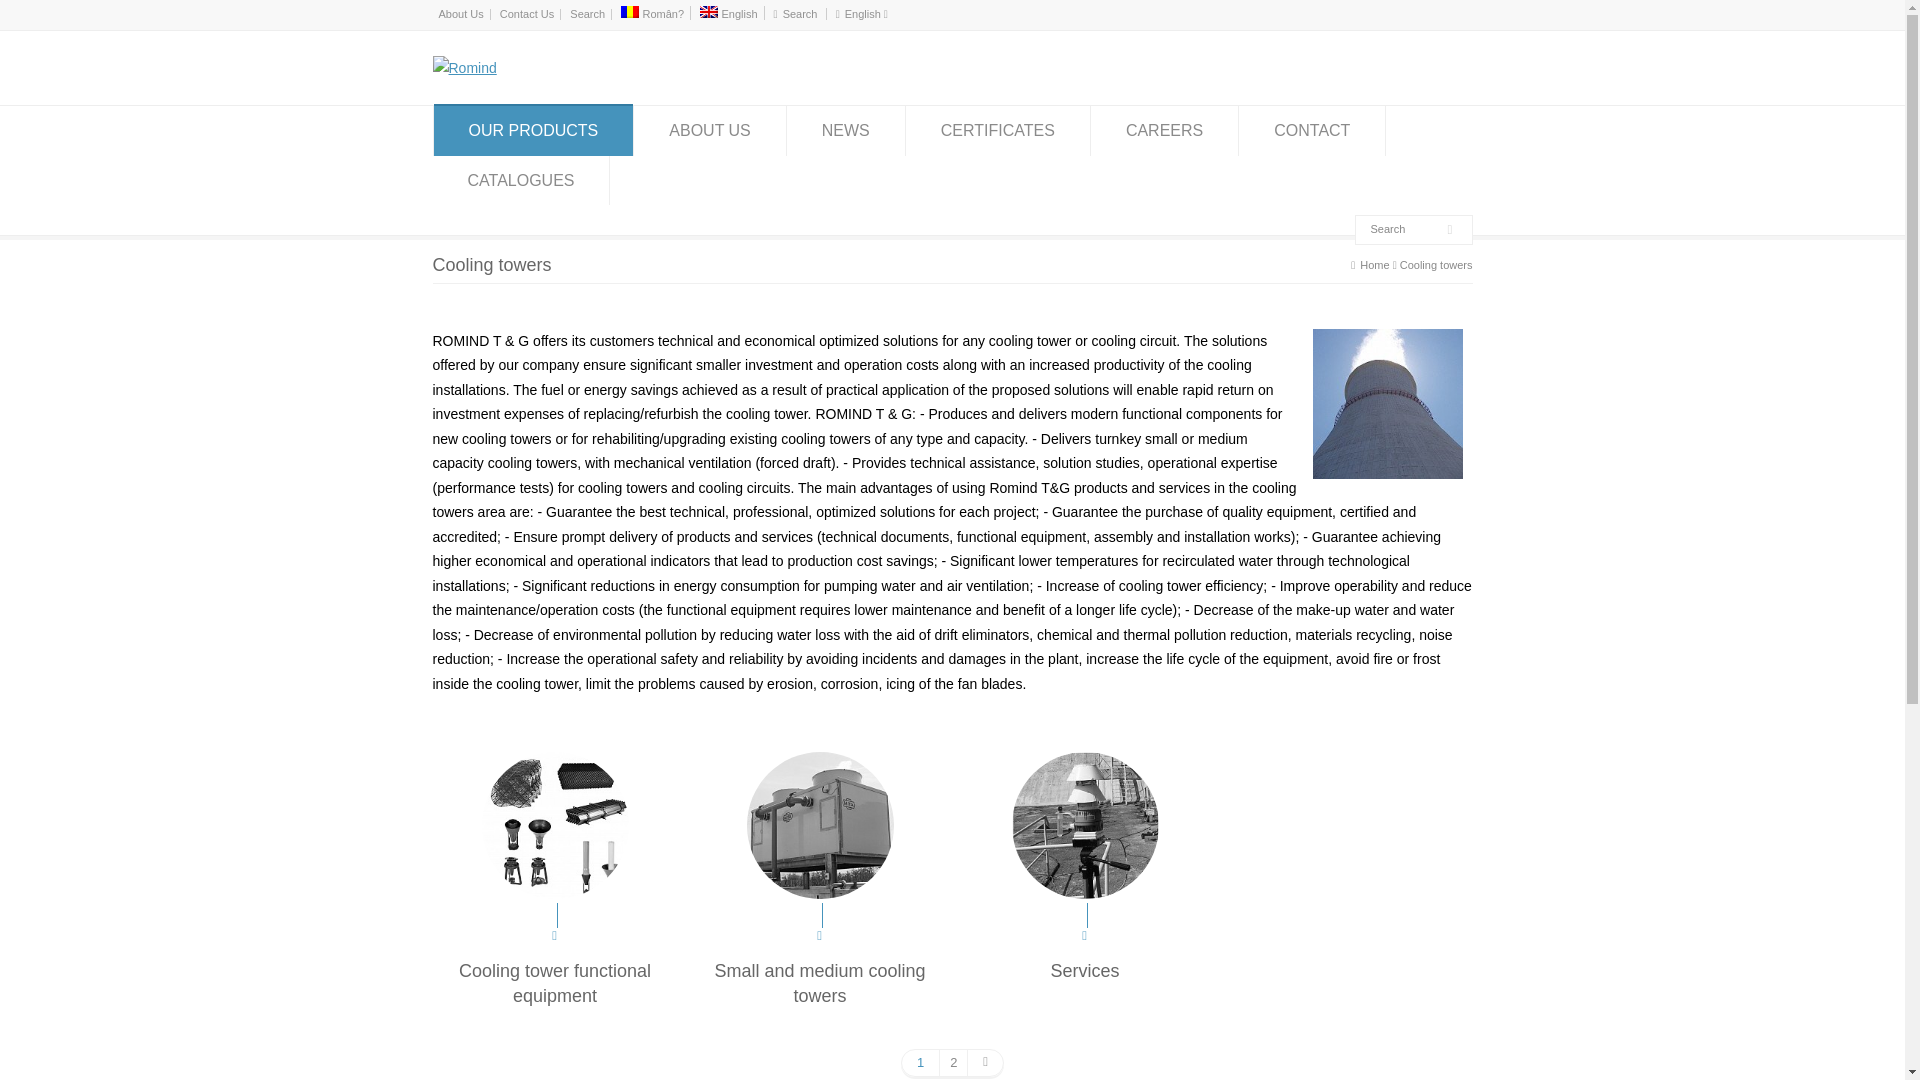  Describe the element at coordinates (555, 824) in the screenshot. I see `Vezi produsele` at that location.